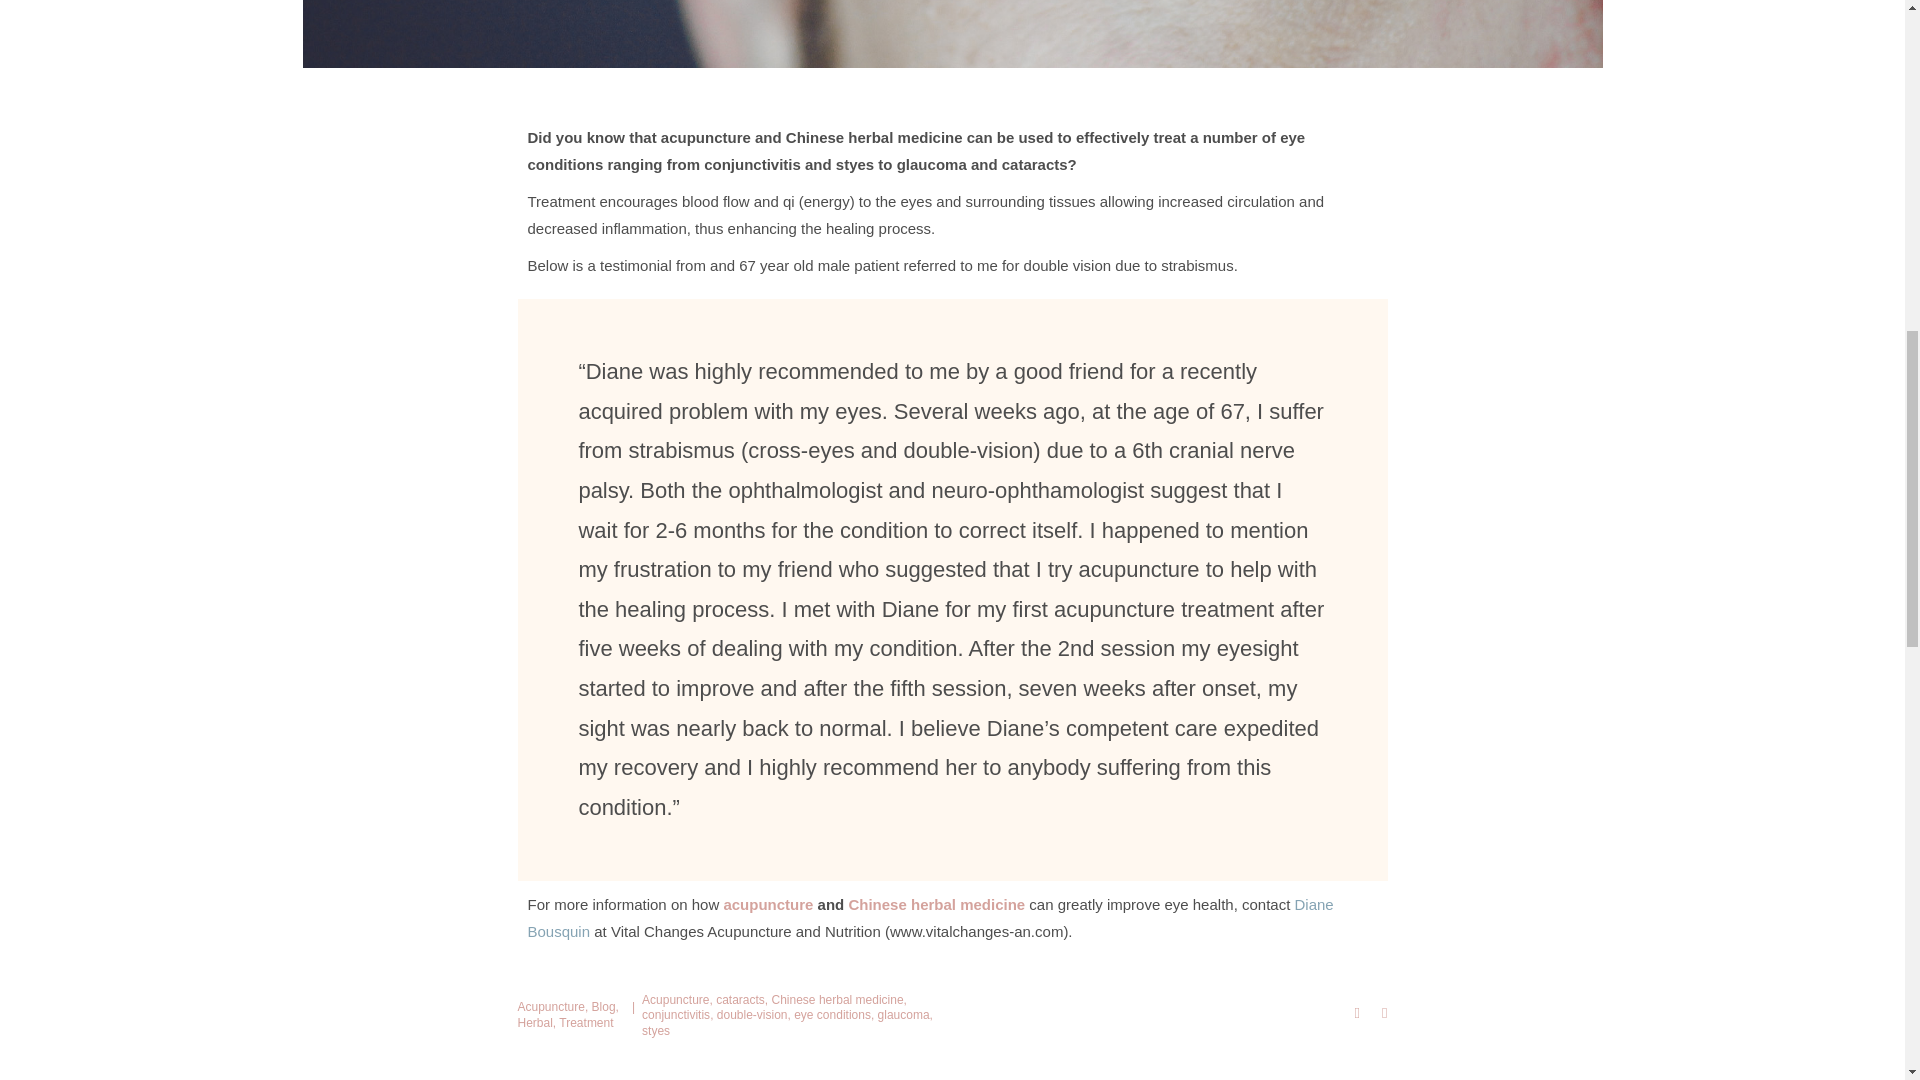 The image size is (1920, 1080). What do you see at coordinates (936, 904) in the screenshot?
I see `Chinese Herbal Medicine San Diego` at bounding box center [936, 904].